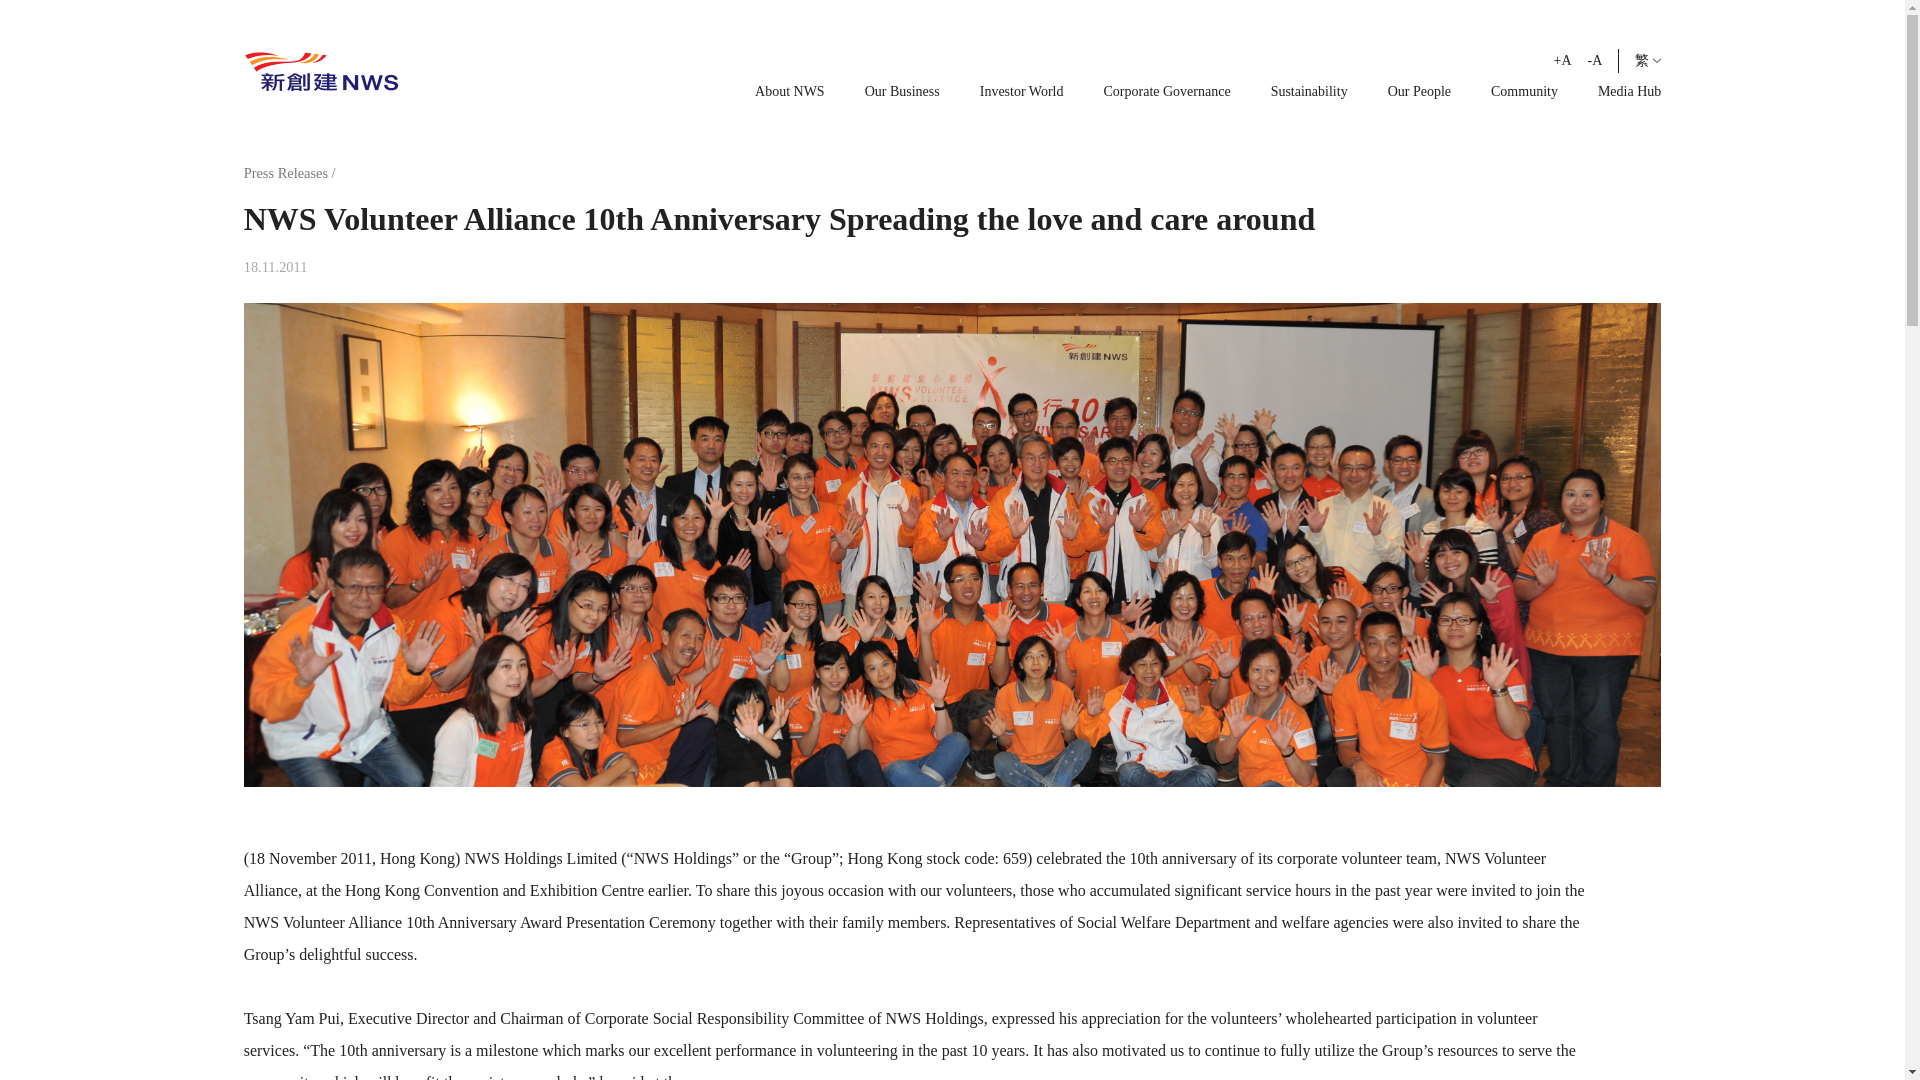  I want to click on Our People, so click(1420, 92).